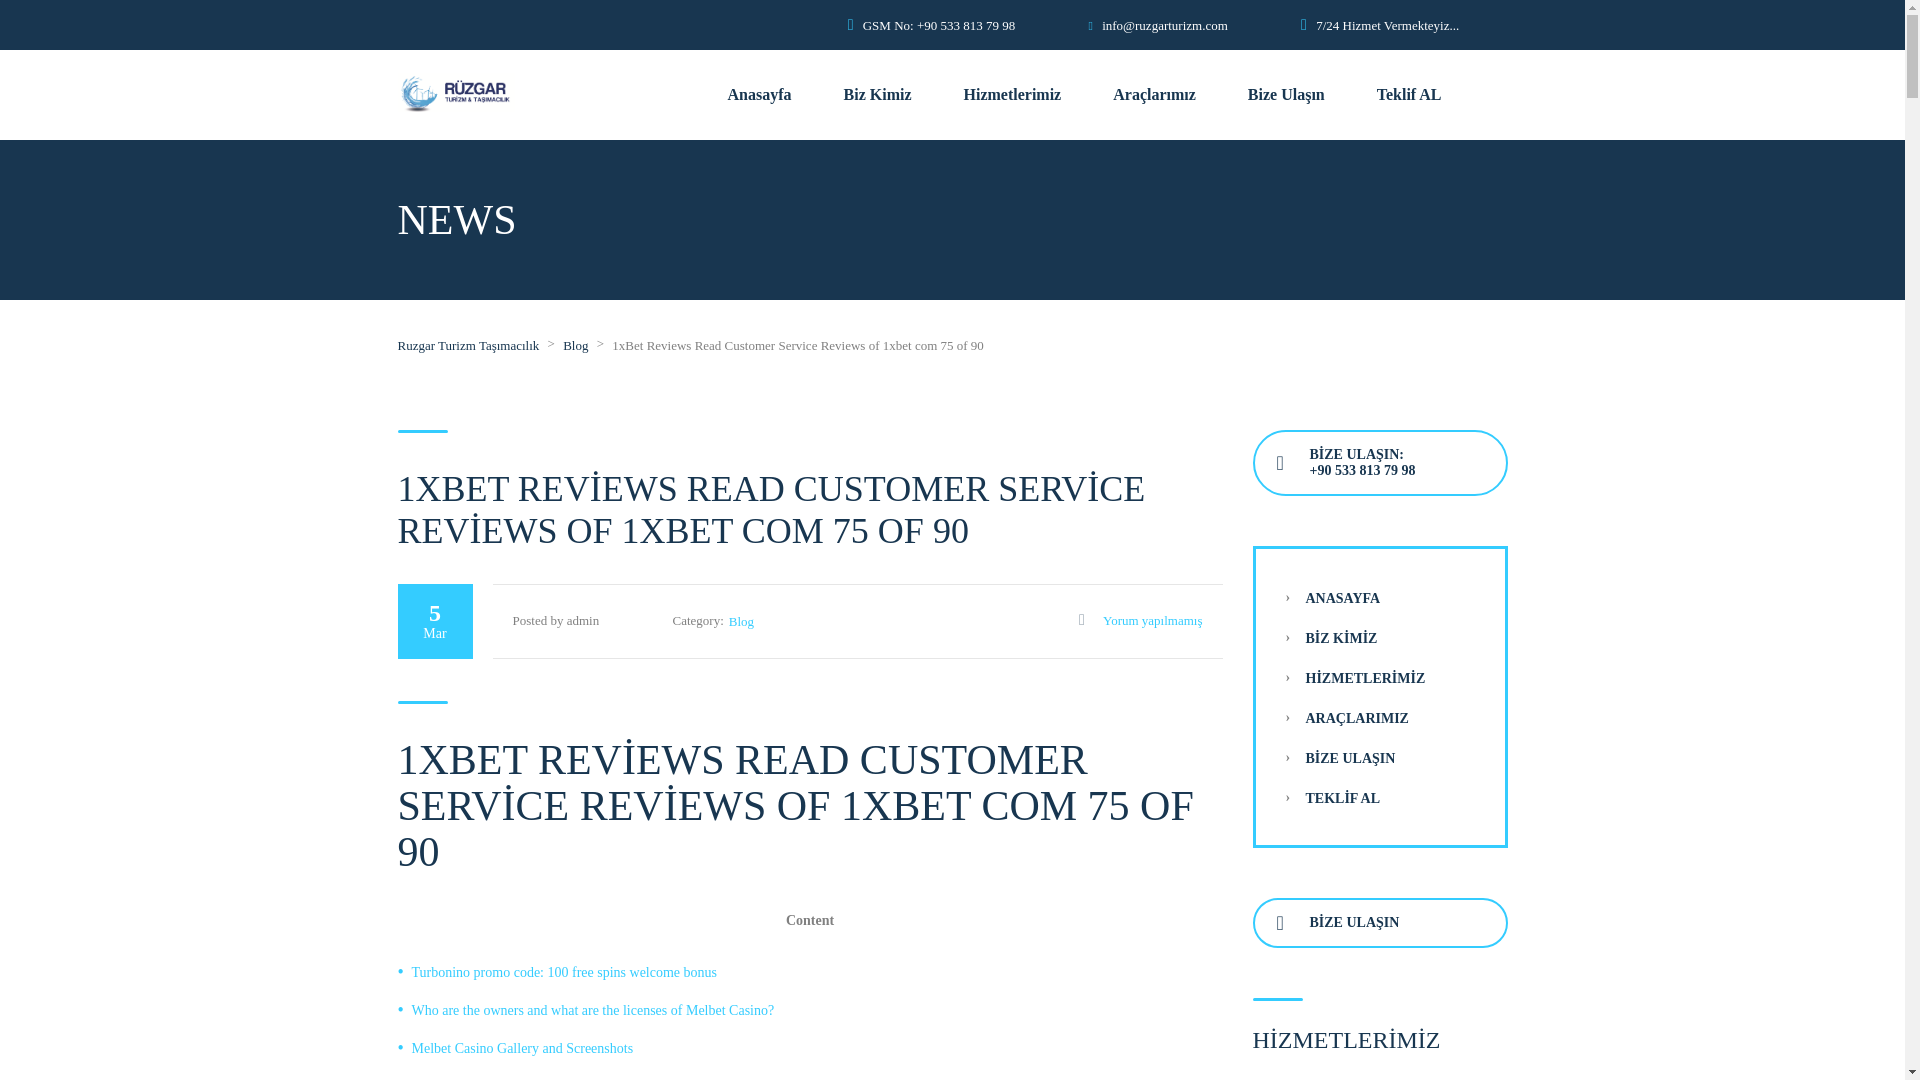 Image resolution: width=1920 pixels, height=1080 pixels. Describe the element at coordinates (565, 972) in the screenshot. I see `Turbonino promo code: 100 free spins welcome bonus` at that location.